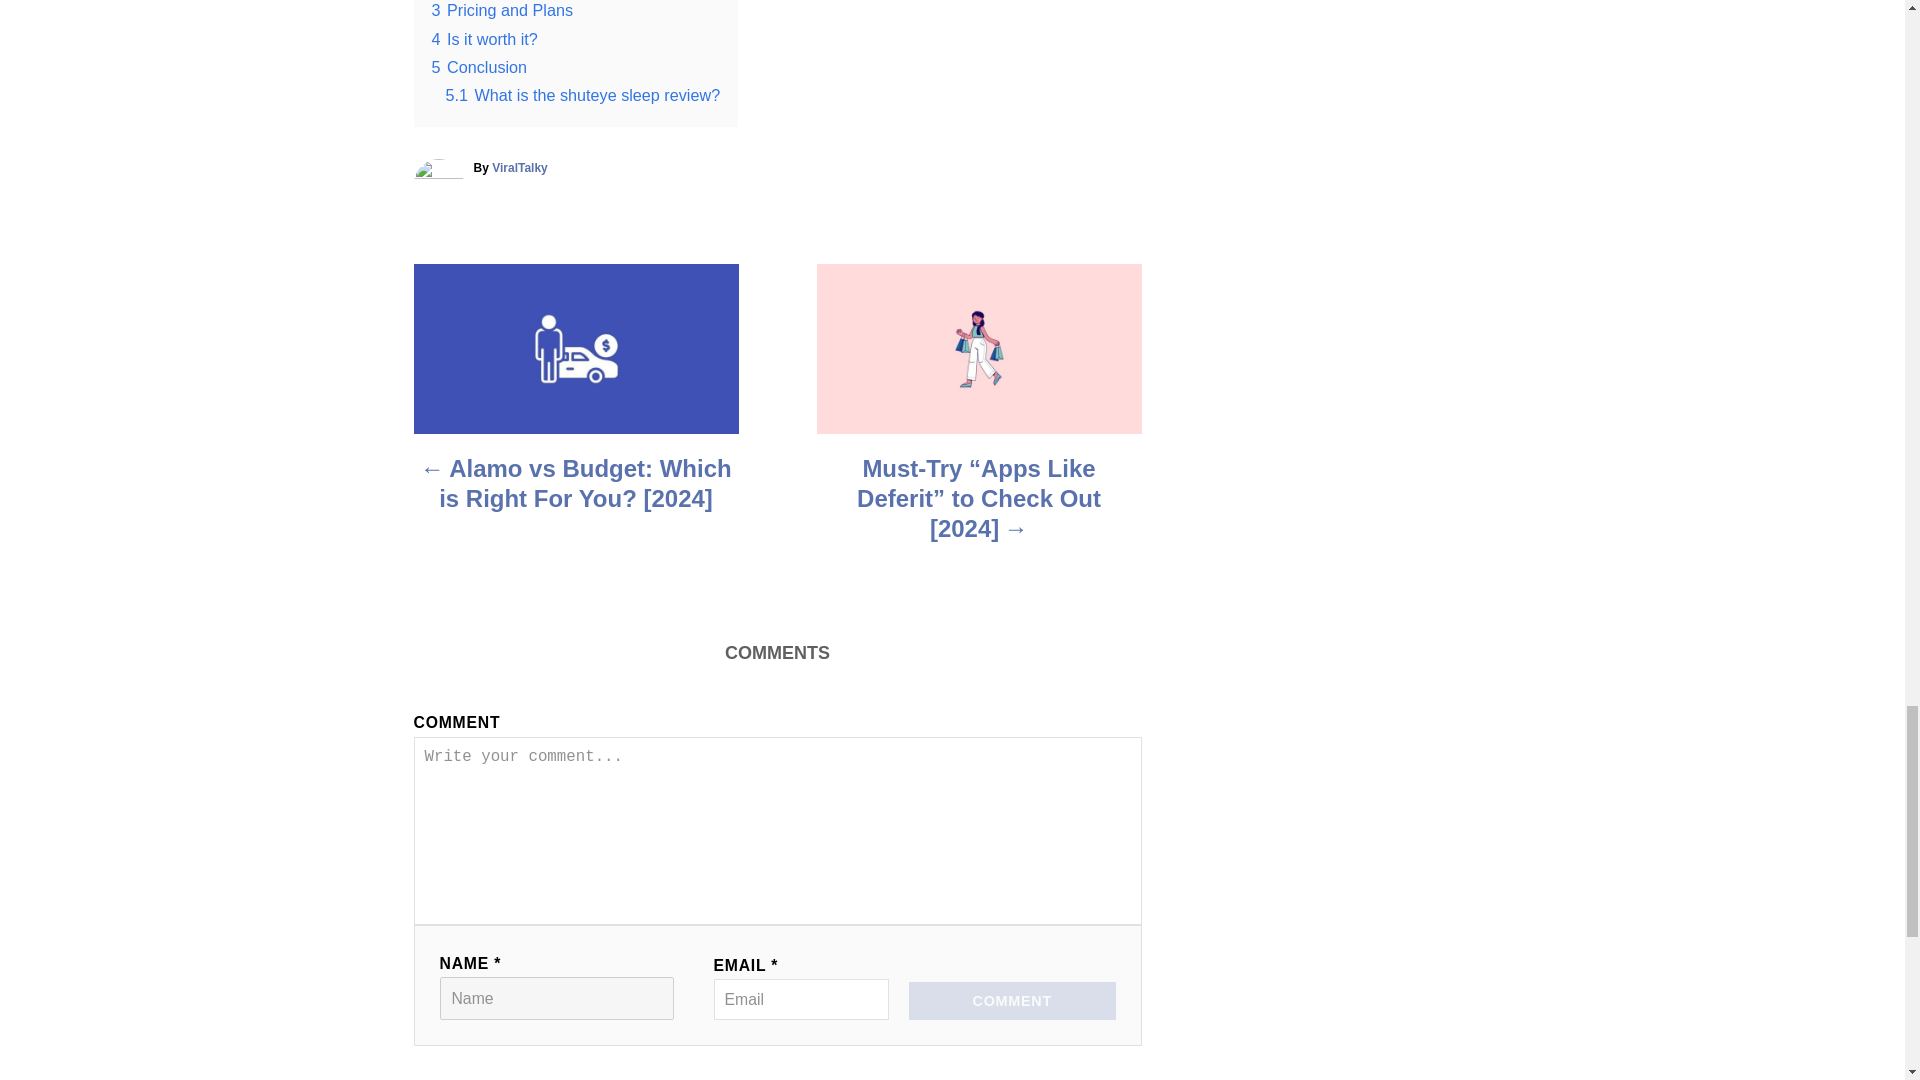 The height and width of the screenshot is (1080, 1920). What do you see at coordinates (519, 167) in the screenshot?
I see `ViralTalky` at bounding box center [519, 167].